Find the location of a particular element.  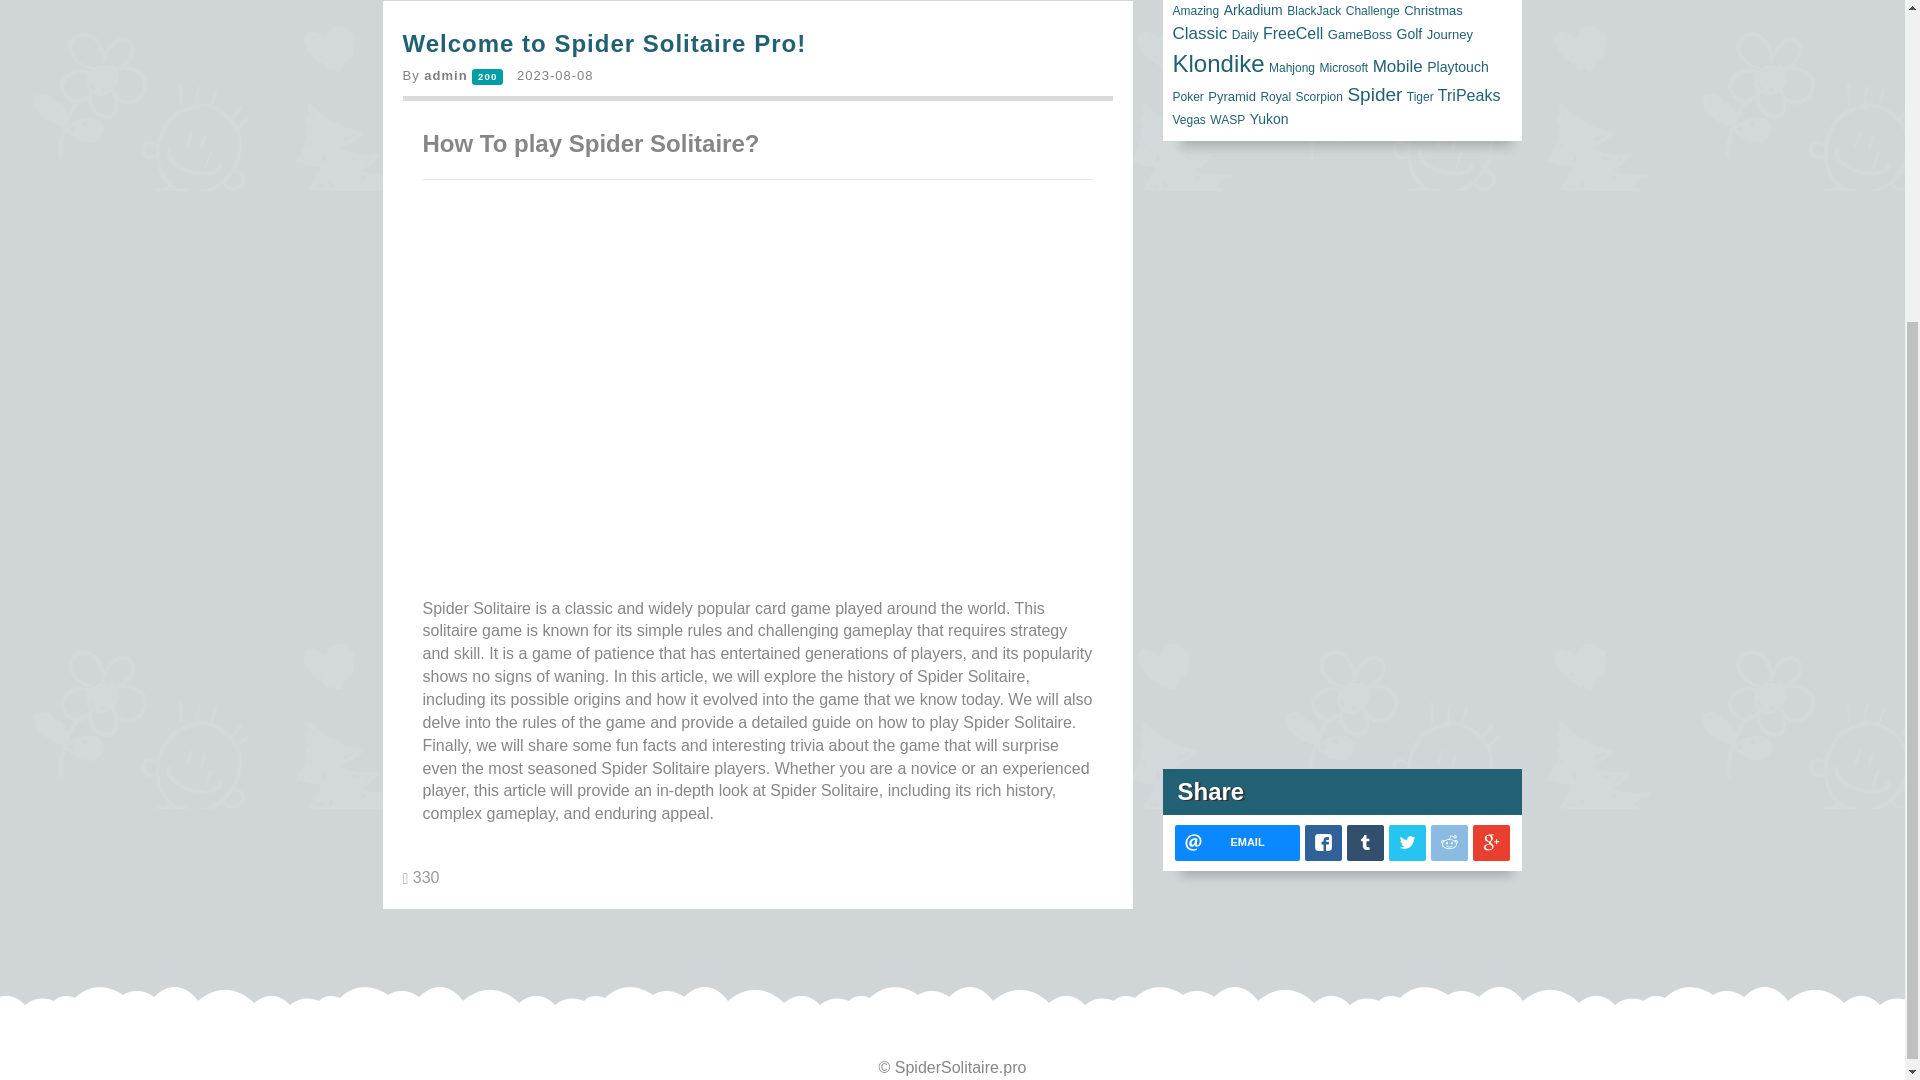

Welcome to Spider Solitaire Pro! is located at coordinates (604, 44).